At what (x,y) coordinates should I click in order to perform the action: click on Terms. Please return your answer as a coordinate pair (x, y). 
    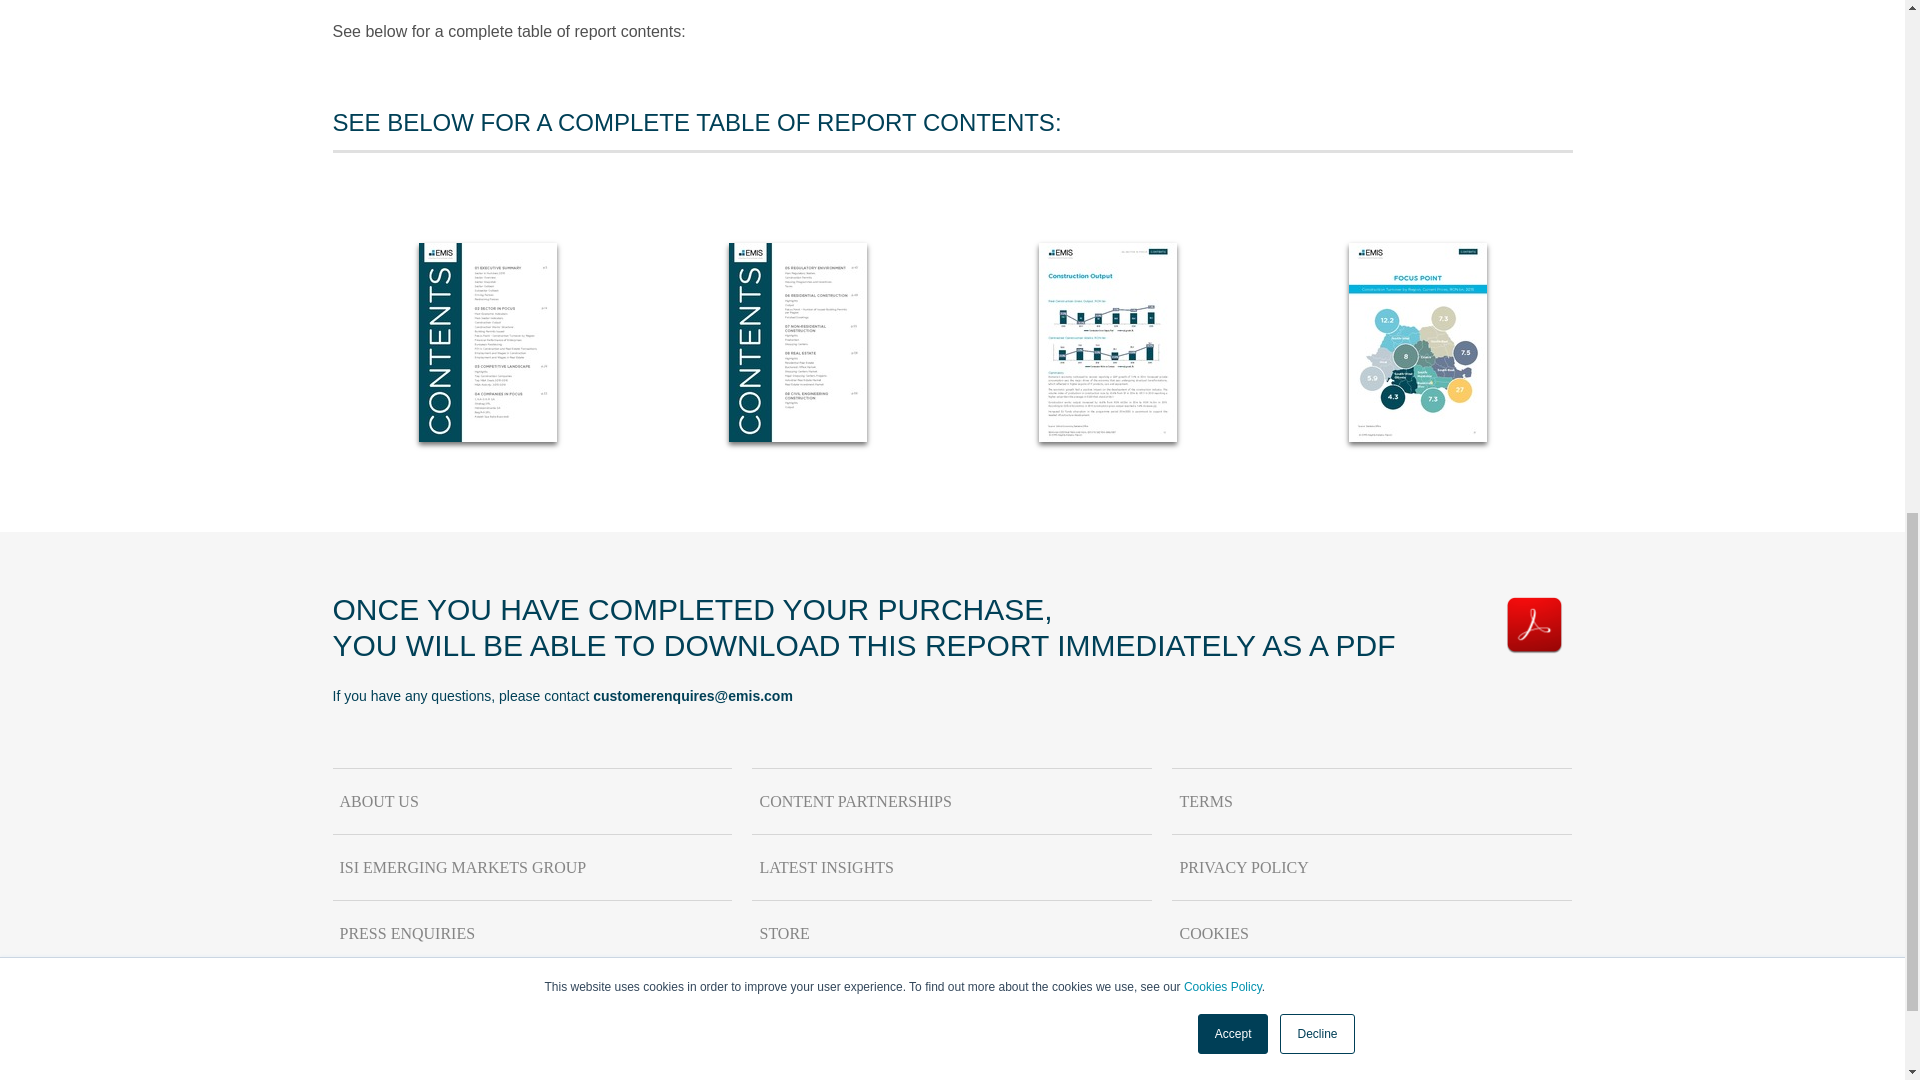
    Looking at the image, I should click on (1372, 800).